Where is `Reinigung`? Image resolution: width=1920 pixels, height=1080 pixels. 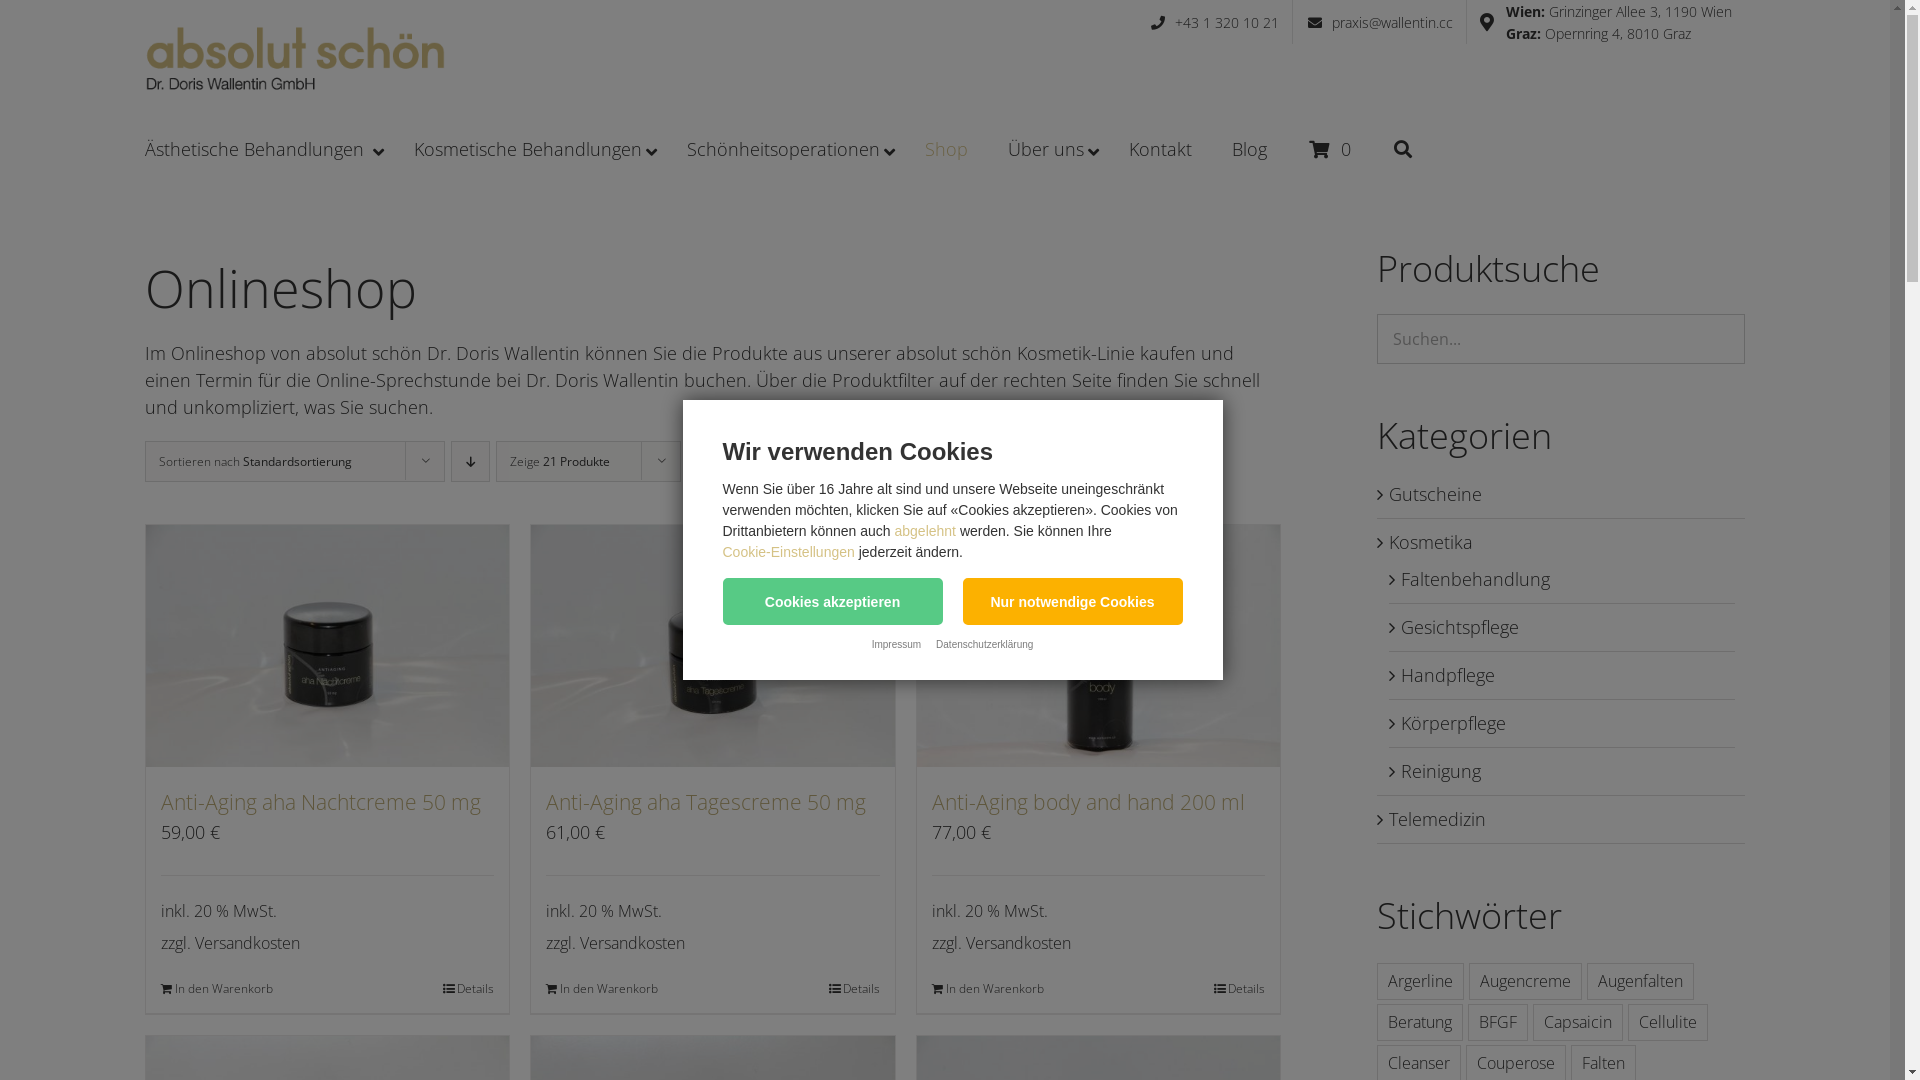 Reinigung is located at coordinates (1441, 770).